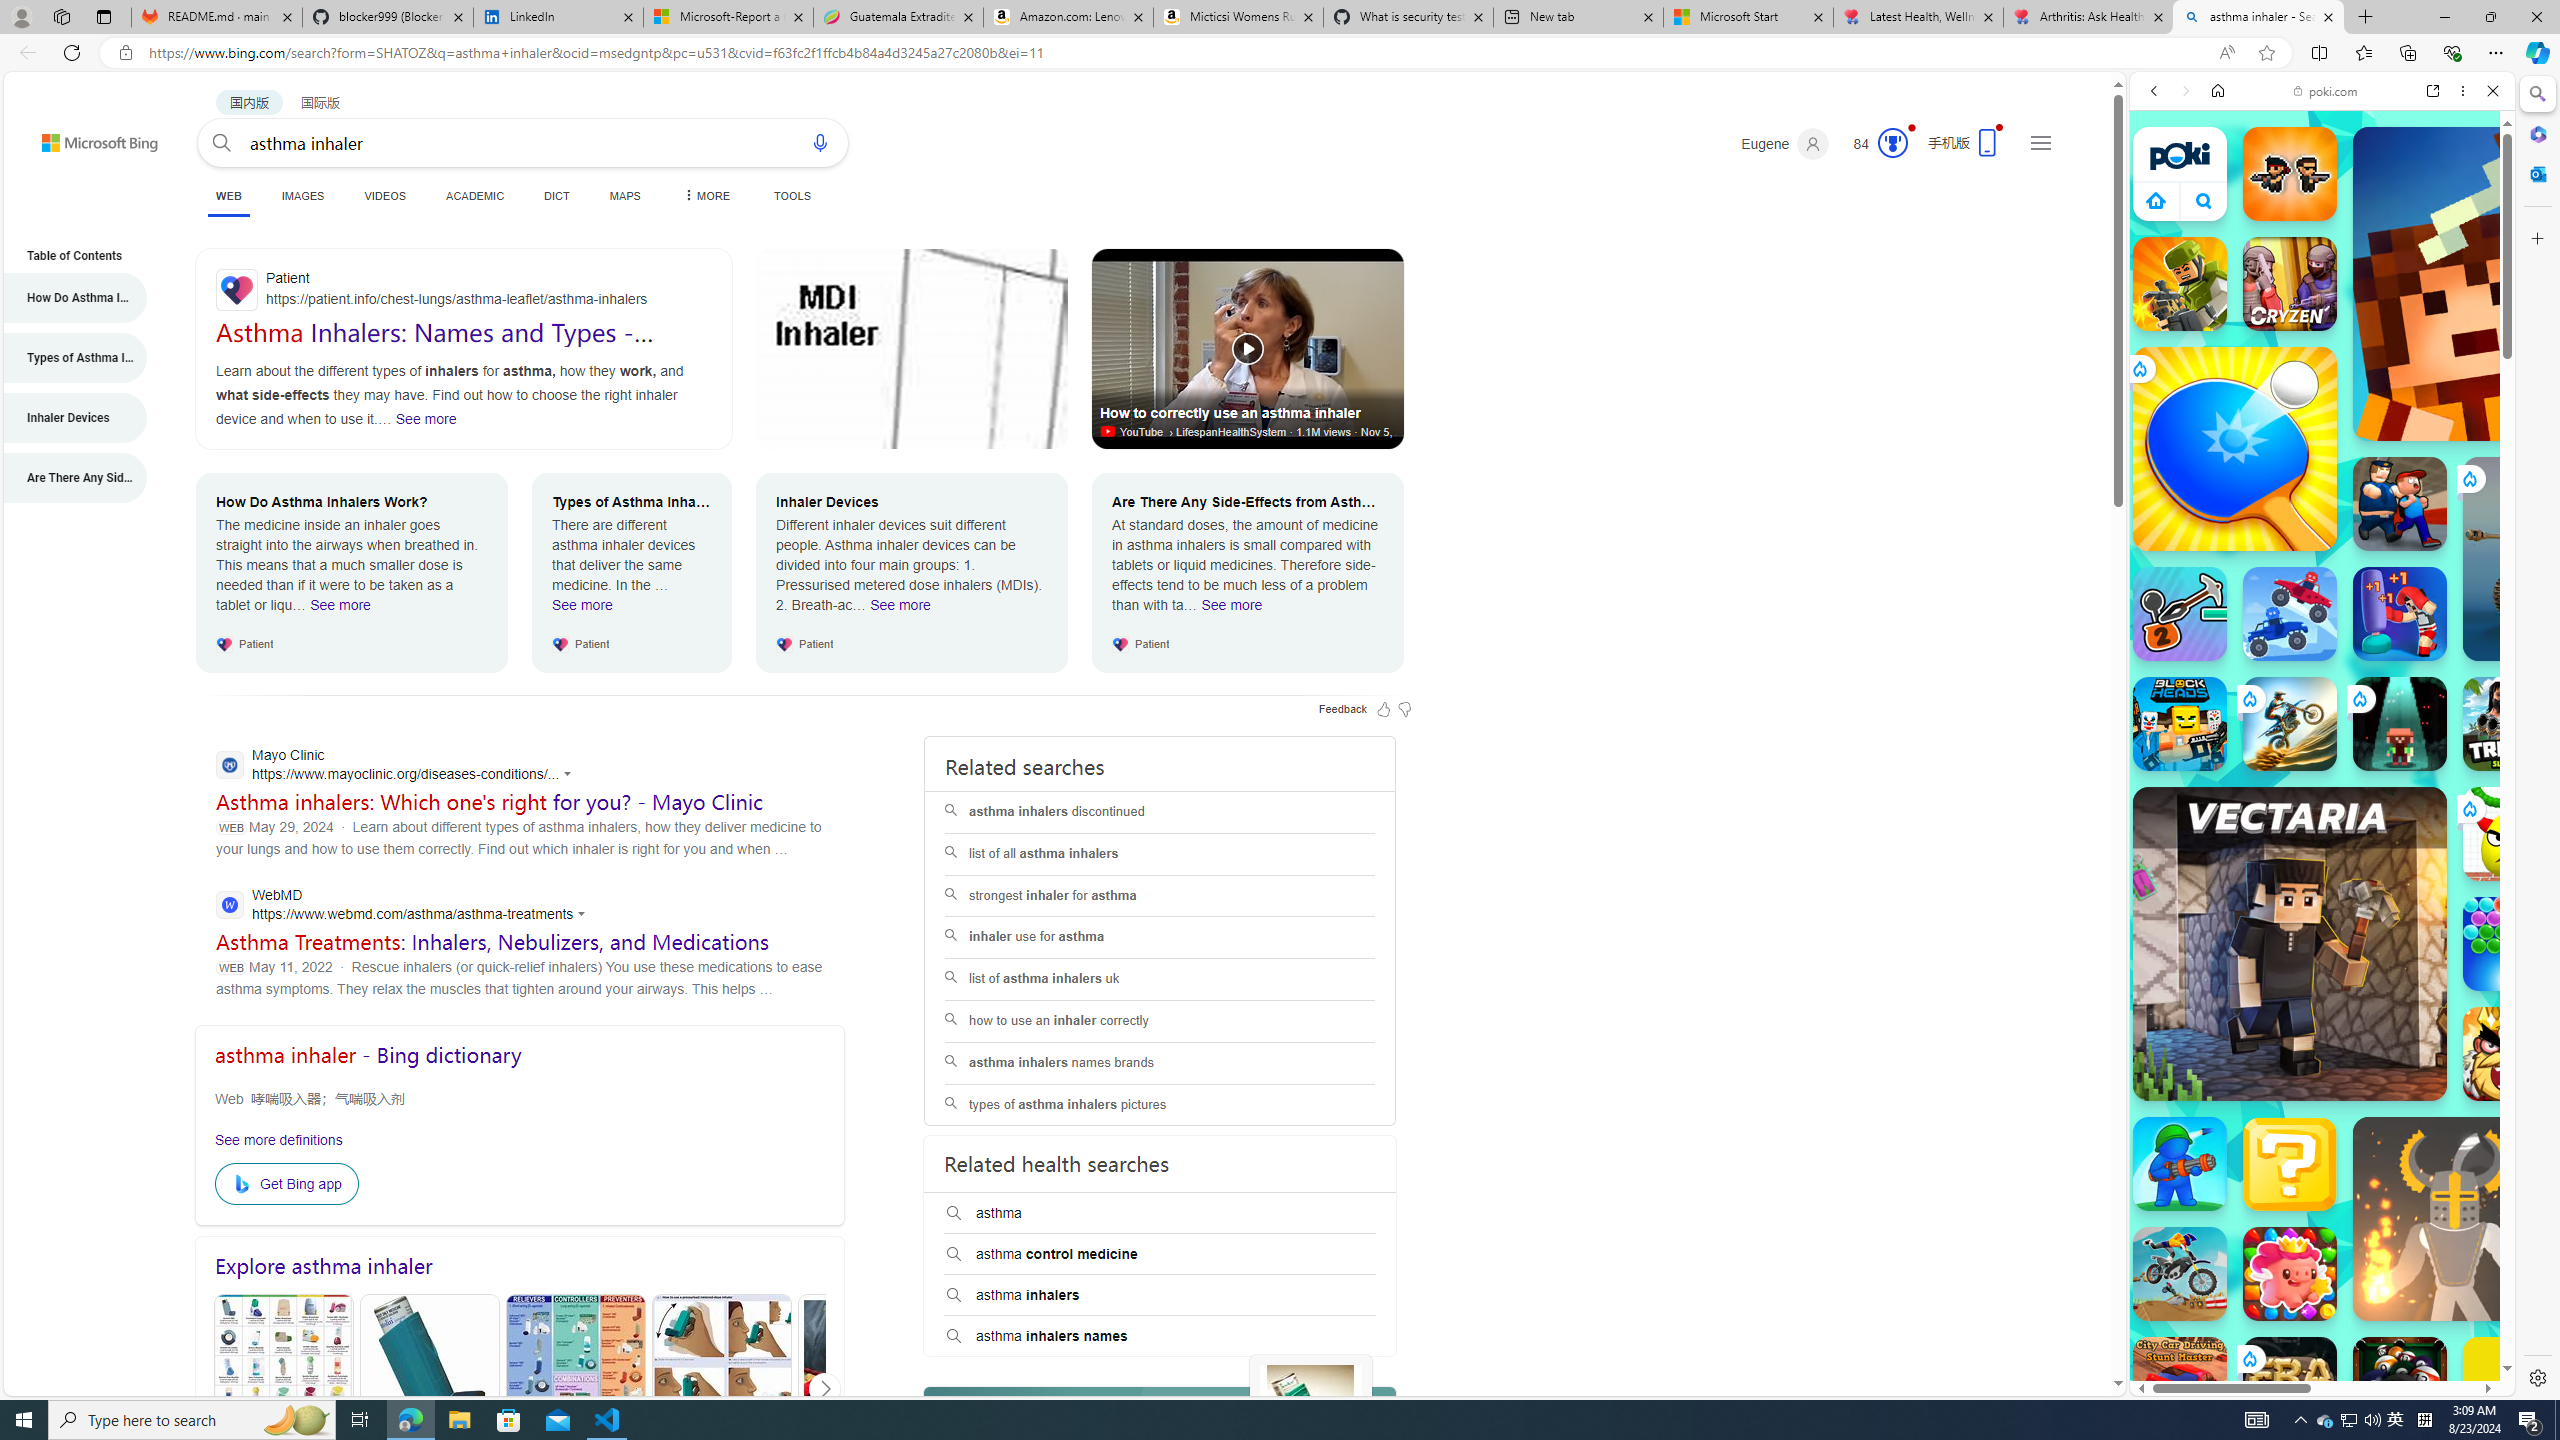 This screenshot has width=2560, height=1440. Describe the element at coordinates (2400, 504) in the screenshot. I see `Escape From School Escape From School` at that location.